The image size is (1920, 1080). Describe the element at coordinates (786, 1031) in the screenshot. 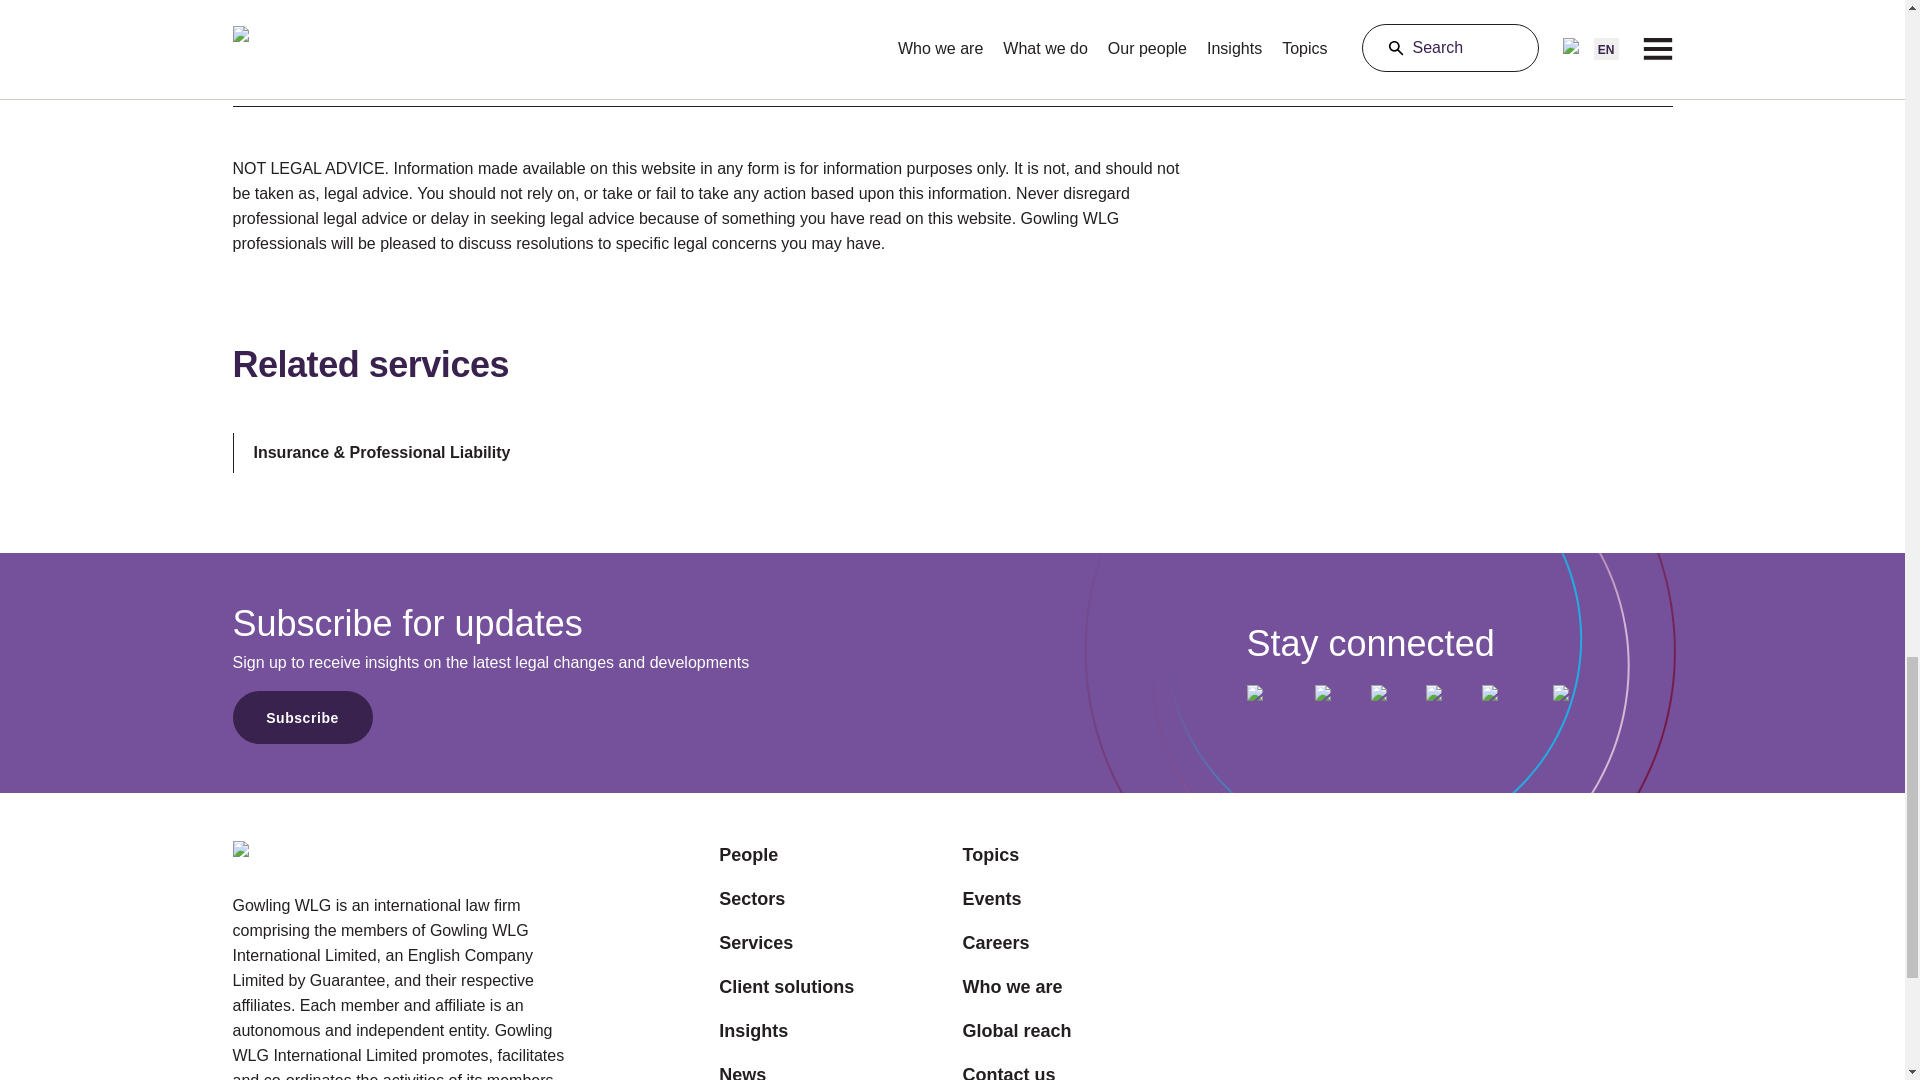

I see `Insights` at that location.